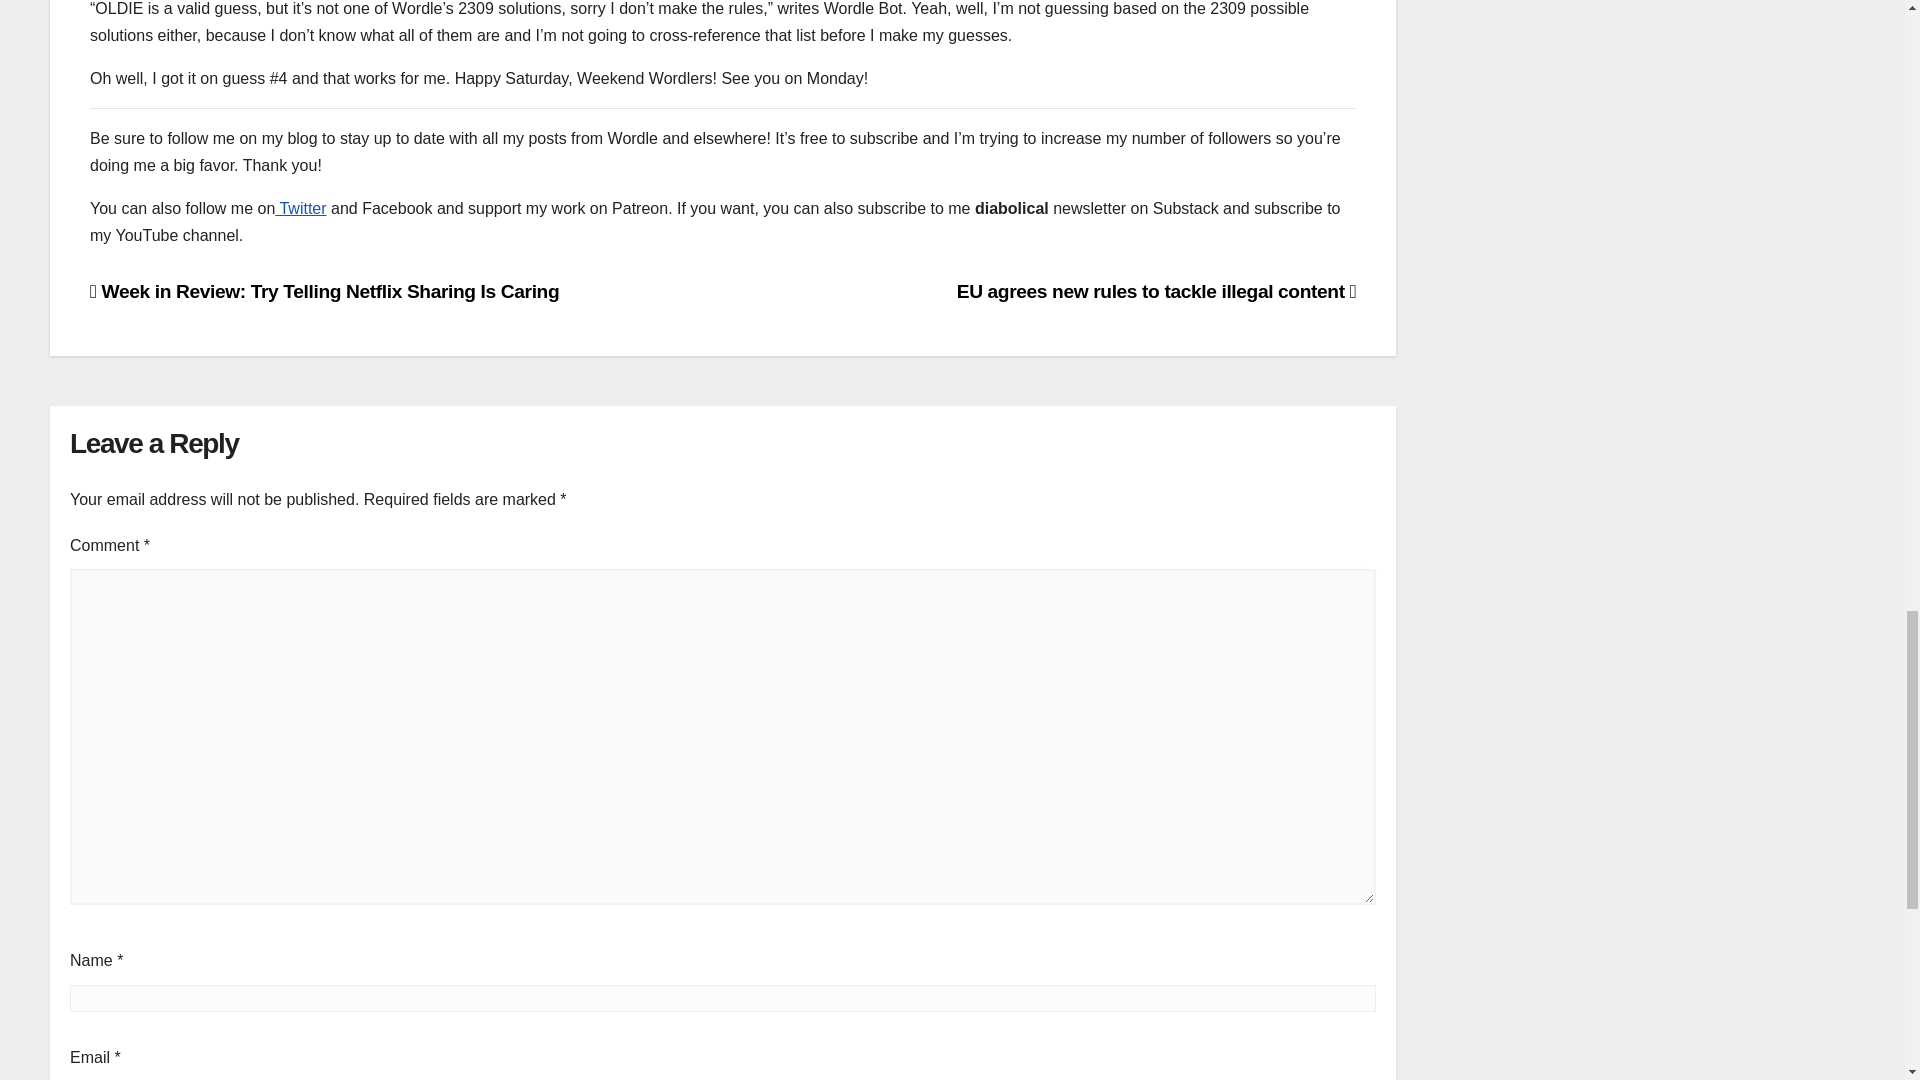  Describe the element at coordinates (324, 291) in the screenshot. I see `Week in Review: Try Telling Netflix Sharing Is Caring` at that location.